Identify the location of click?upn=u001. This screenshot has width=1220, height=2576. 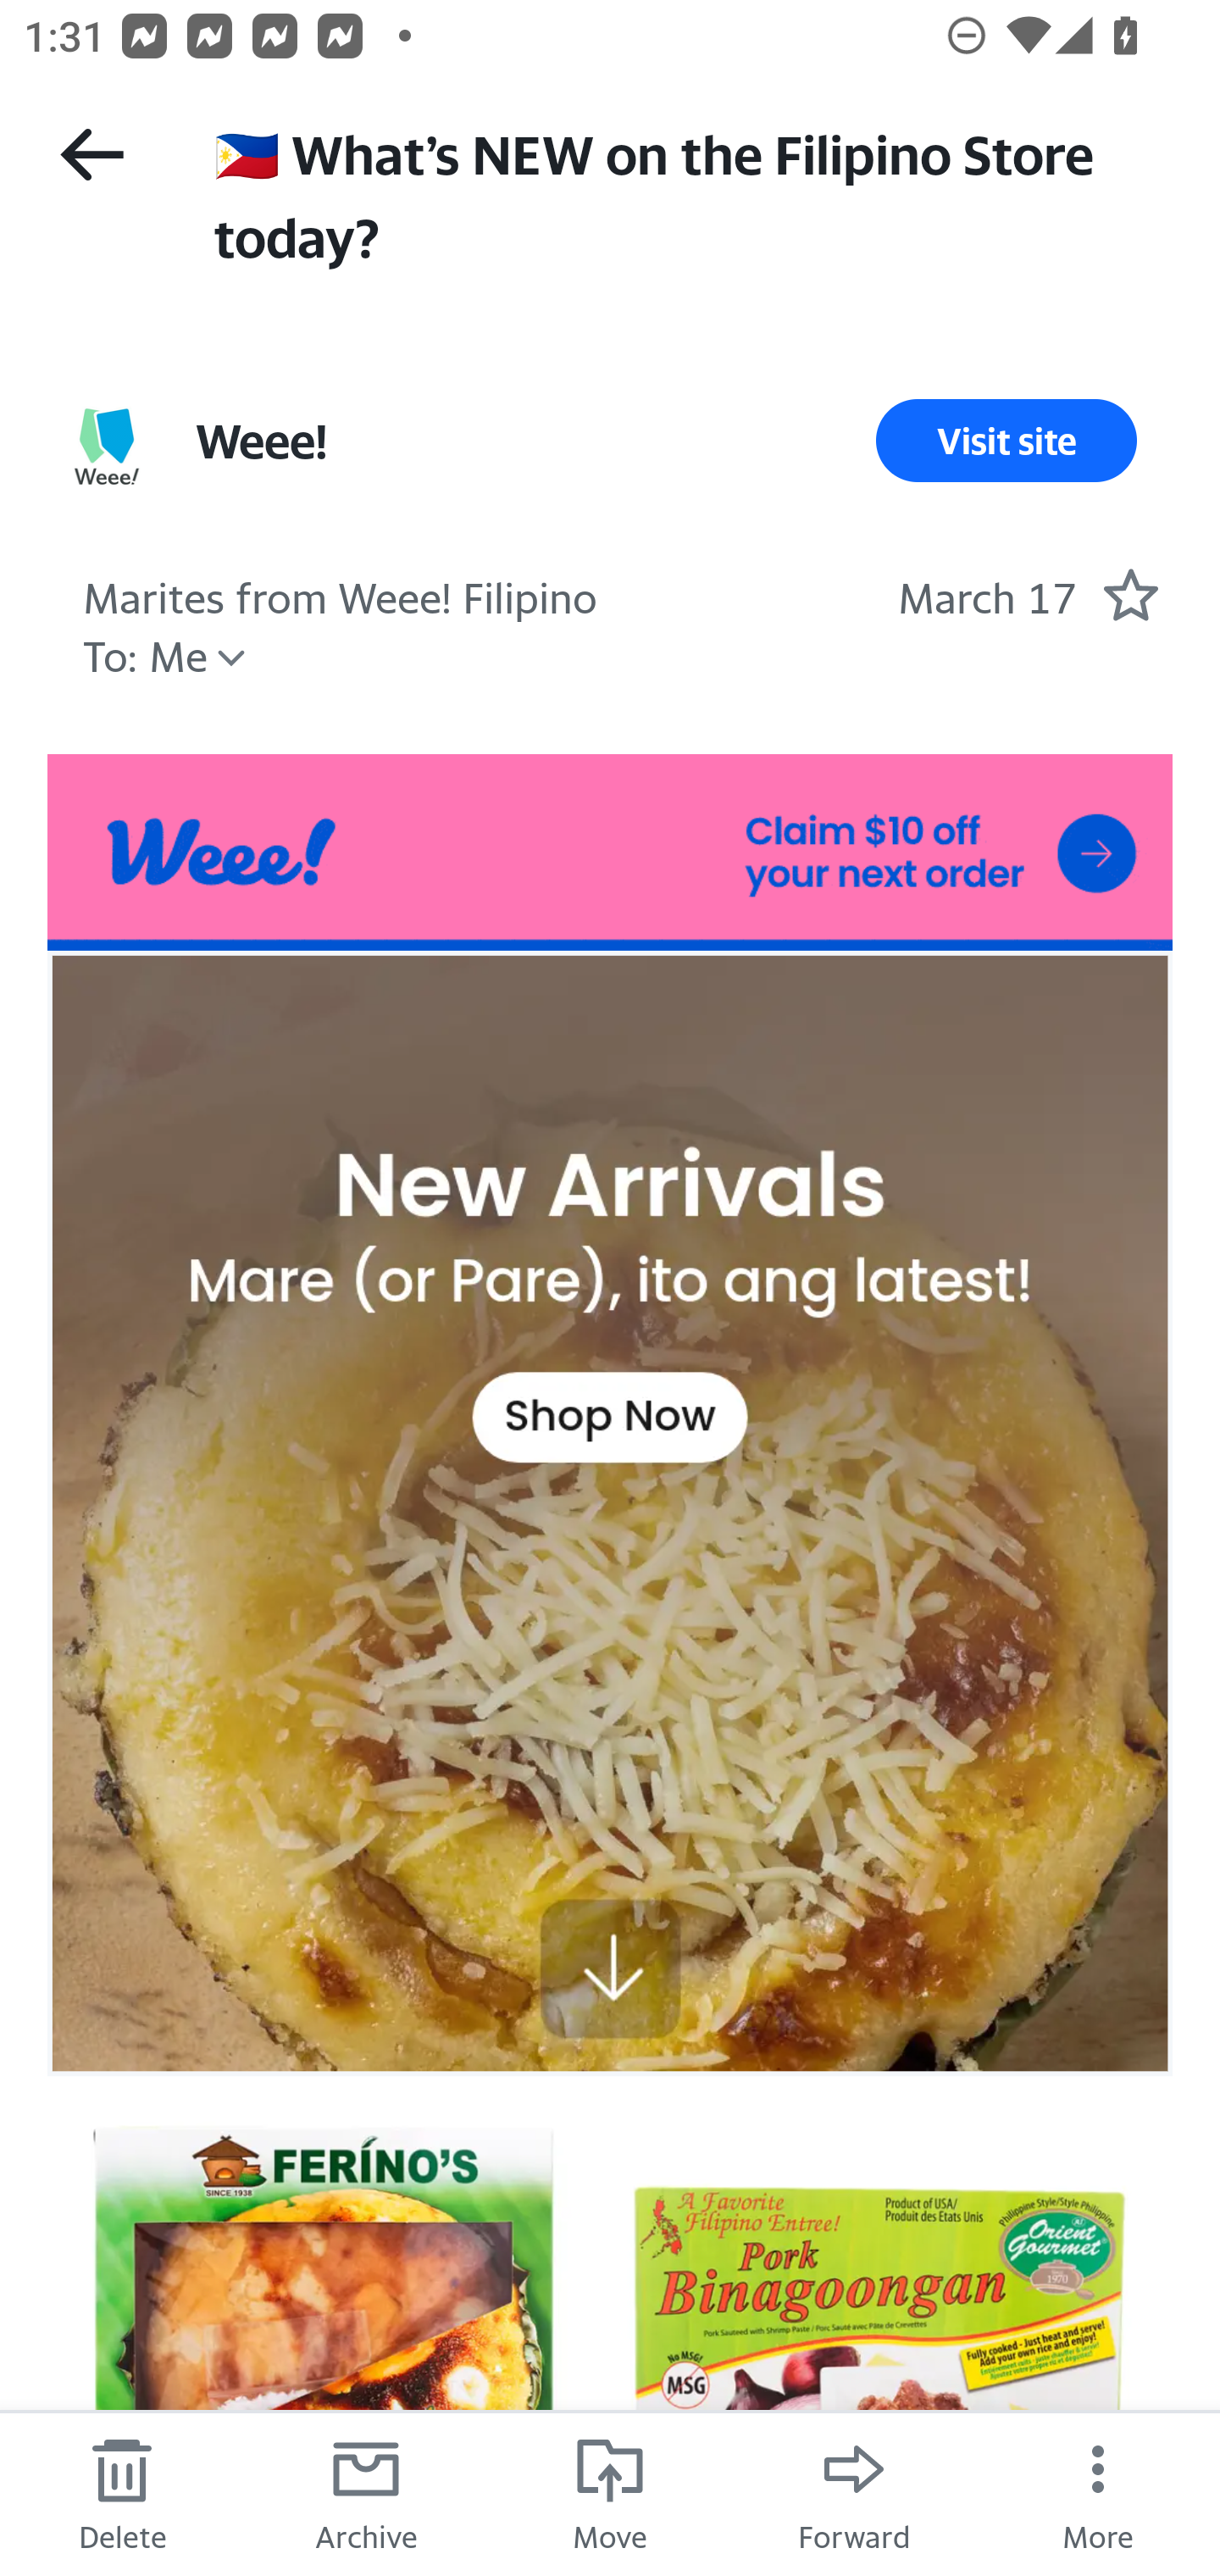
(611, 852).